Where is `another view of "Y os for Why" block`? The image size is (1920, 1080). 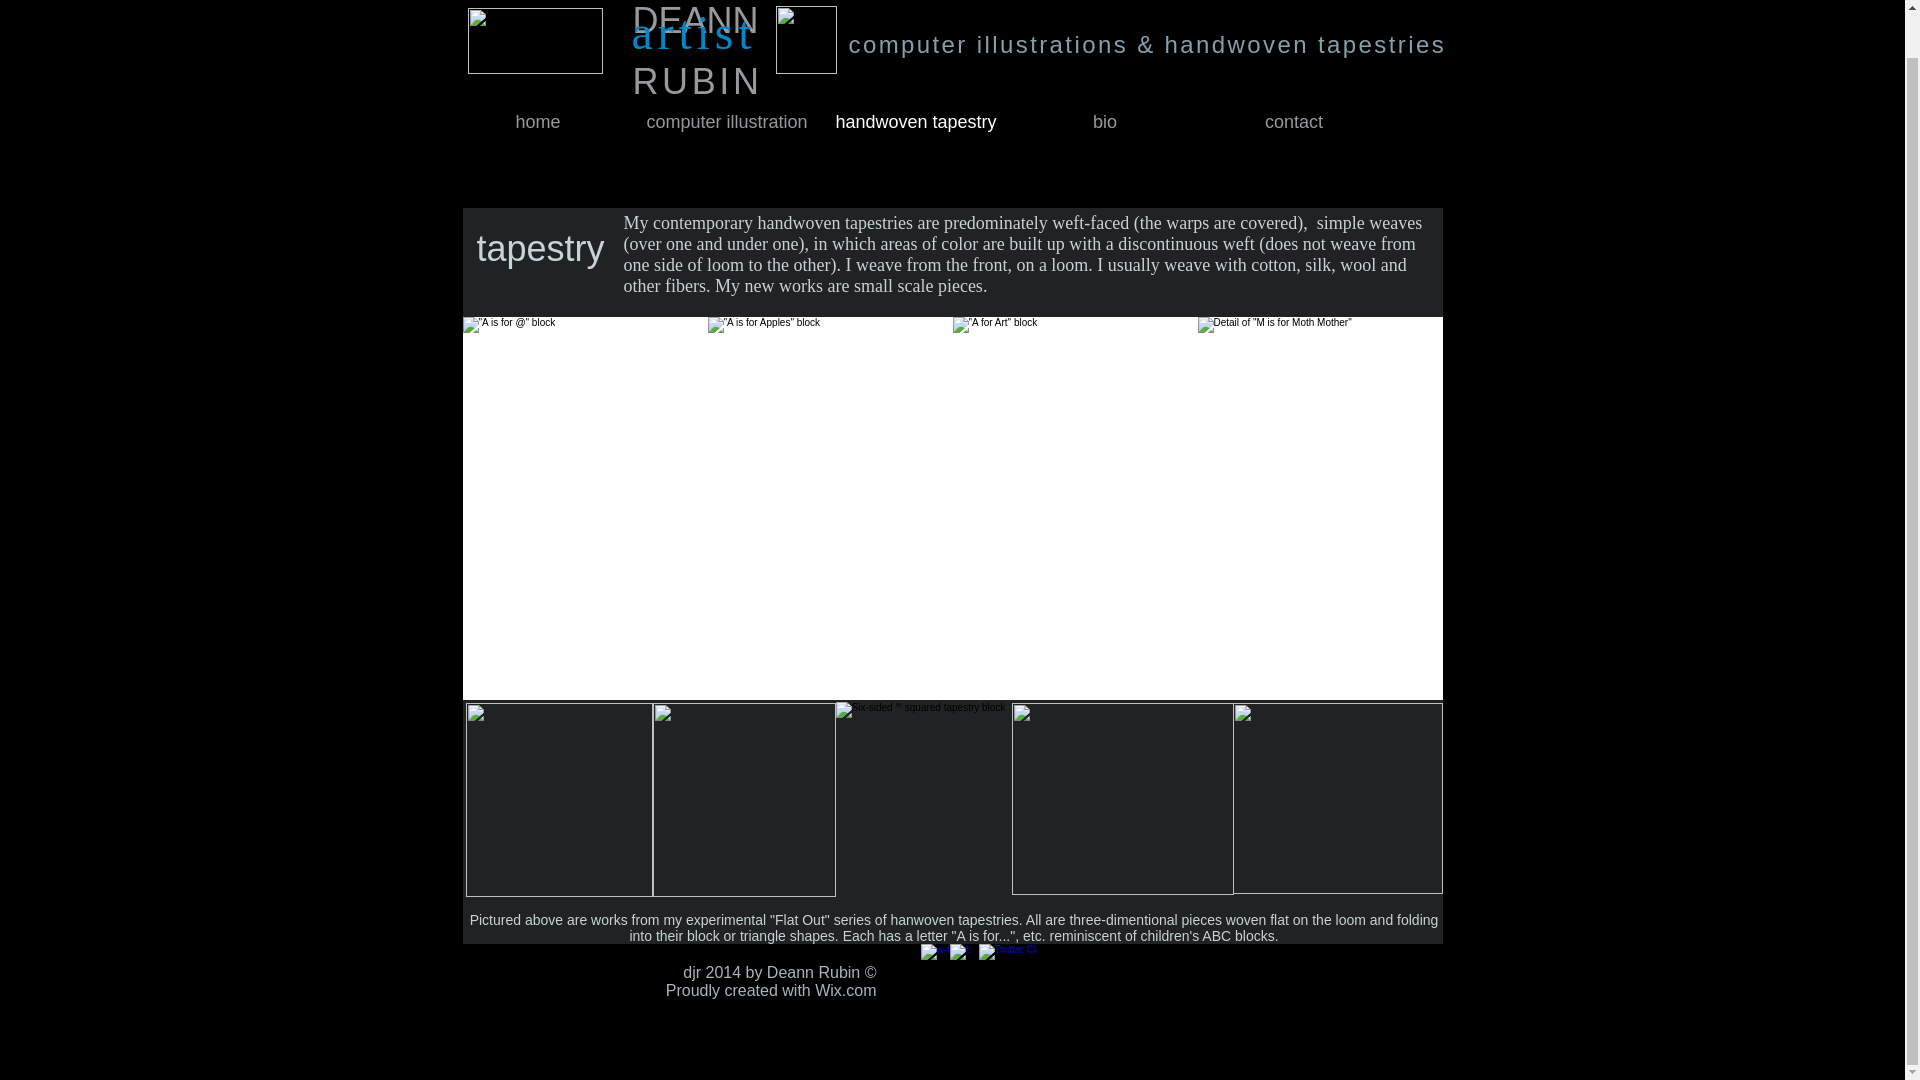 another view of "Y os for Why" block is located at coordinates (1336, 798).